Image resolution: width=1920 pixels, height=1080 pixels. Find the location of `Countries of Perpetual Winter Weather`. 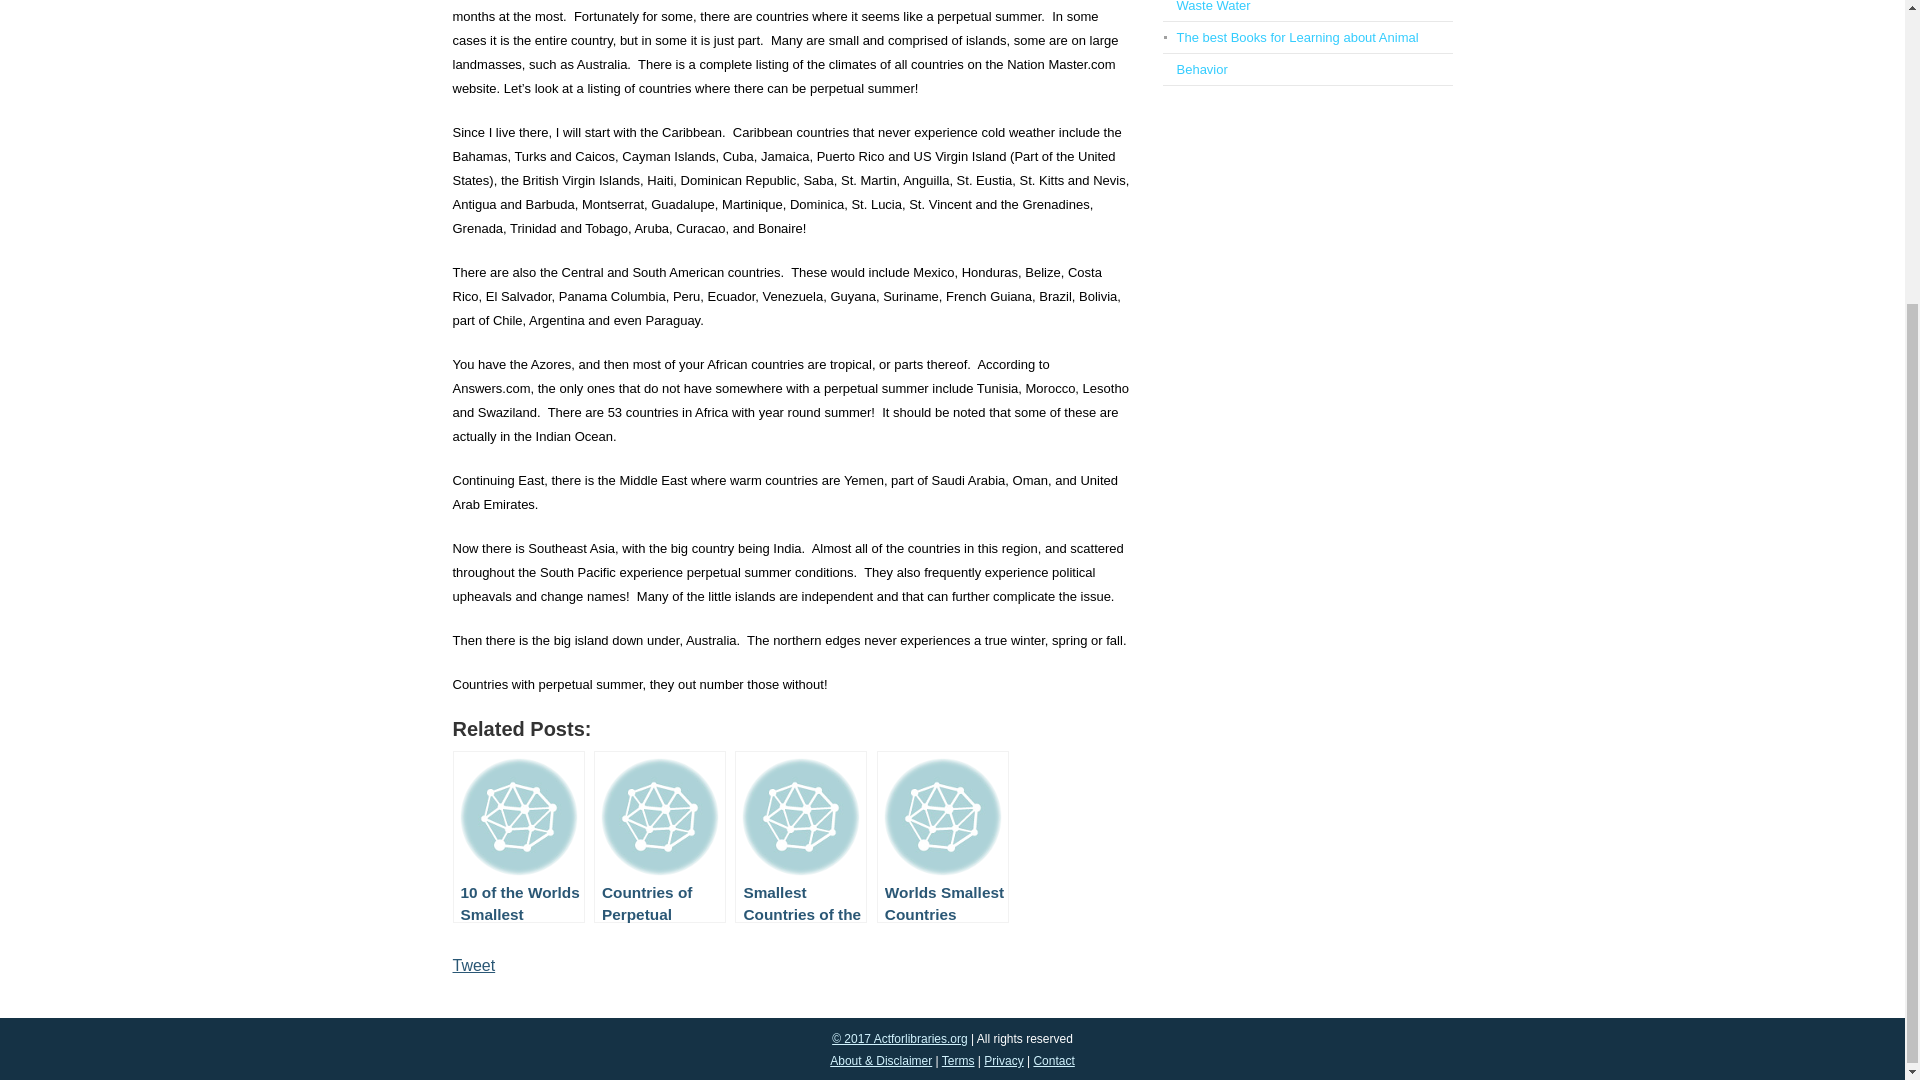

Countries of Perpetual Winter Weather is located at coordinates (659, 836).